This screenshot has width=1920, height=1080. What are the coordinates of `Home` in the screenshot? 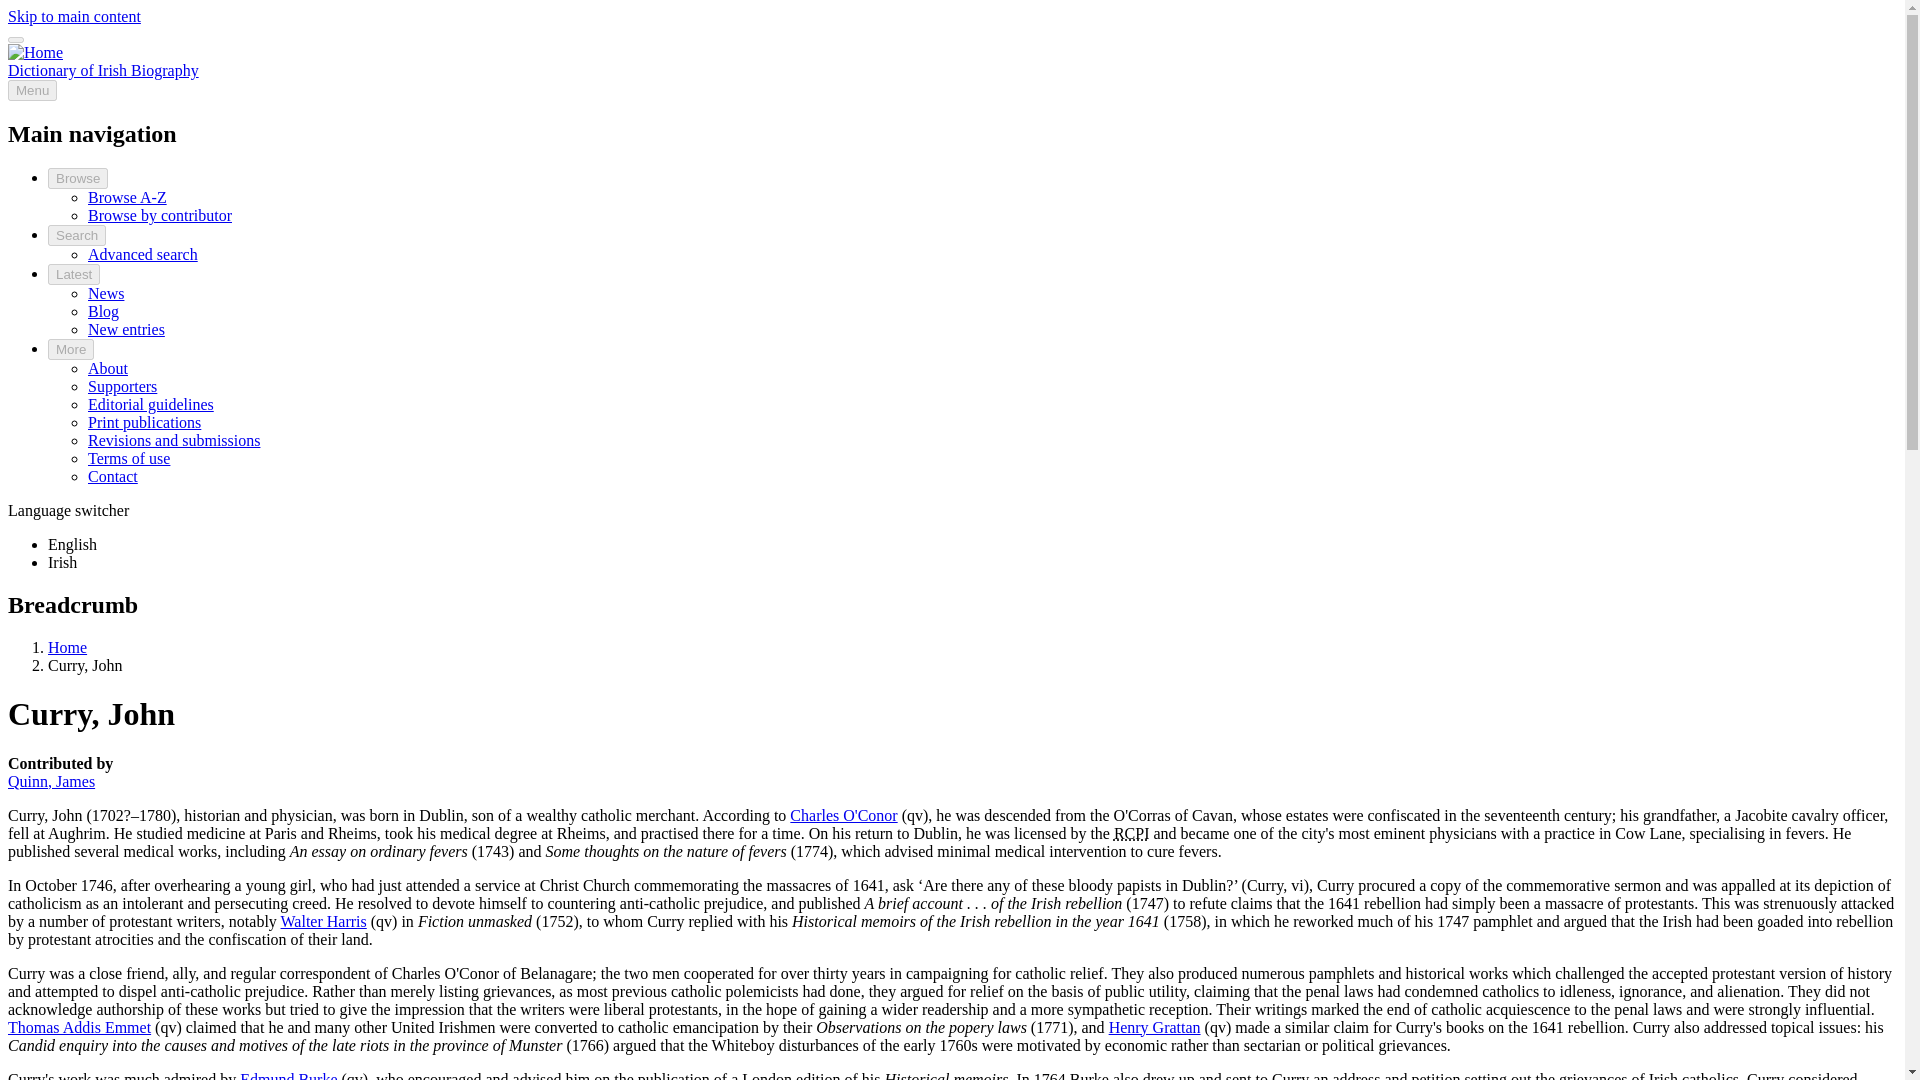 It's located at (103, 70).